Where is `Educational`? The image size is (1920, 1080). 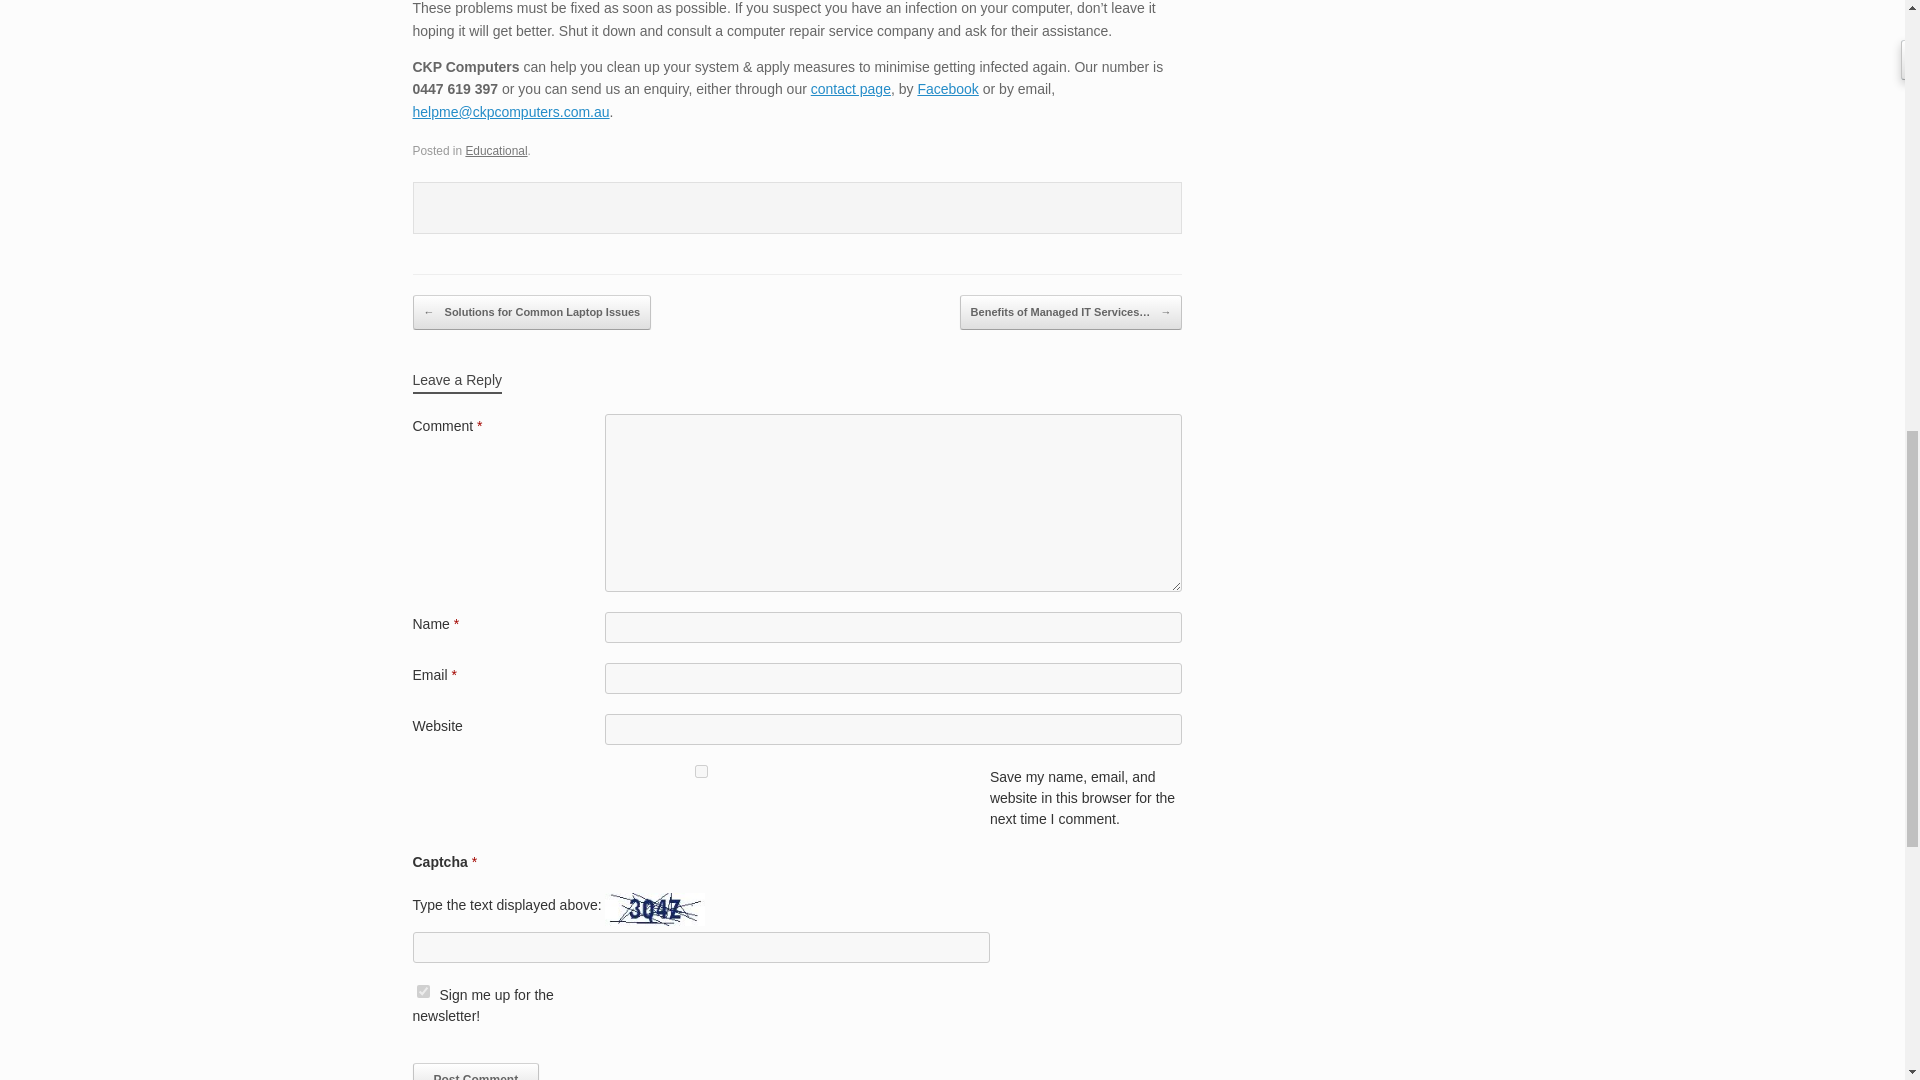 Educational is located at coordinates (495, 150).